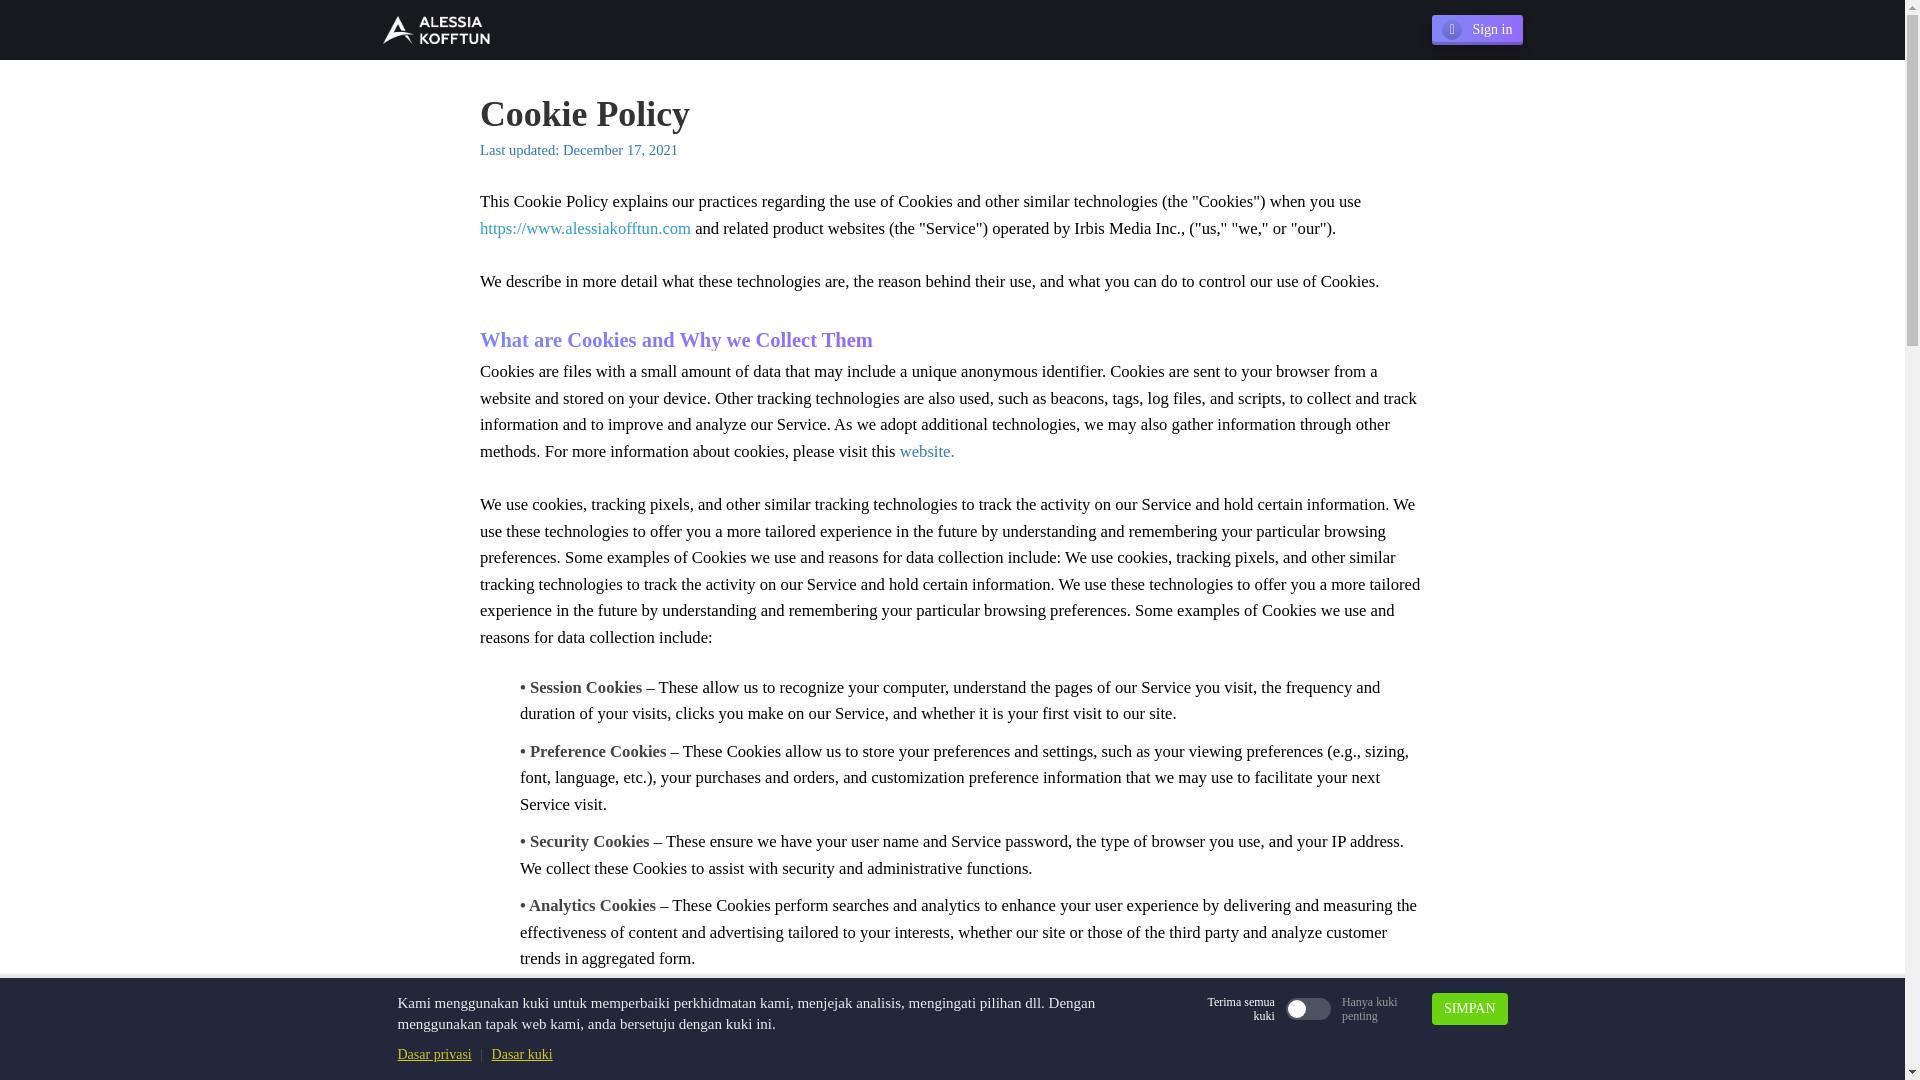 This screenshot has width=1920, height=1080. I want to click on Last updated: December 17, 2021 , so click(580, 149).